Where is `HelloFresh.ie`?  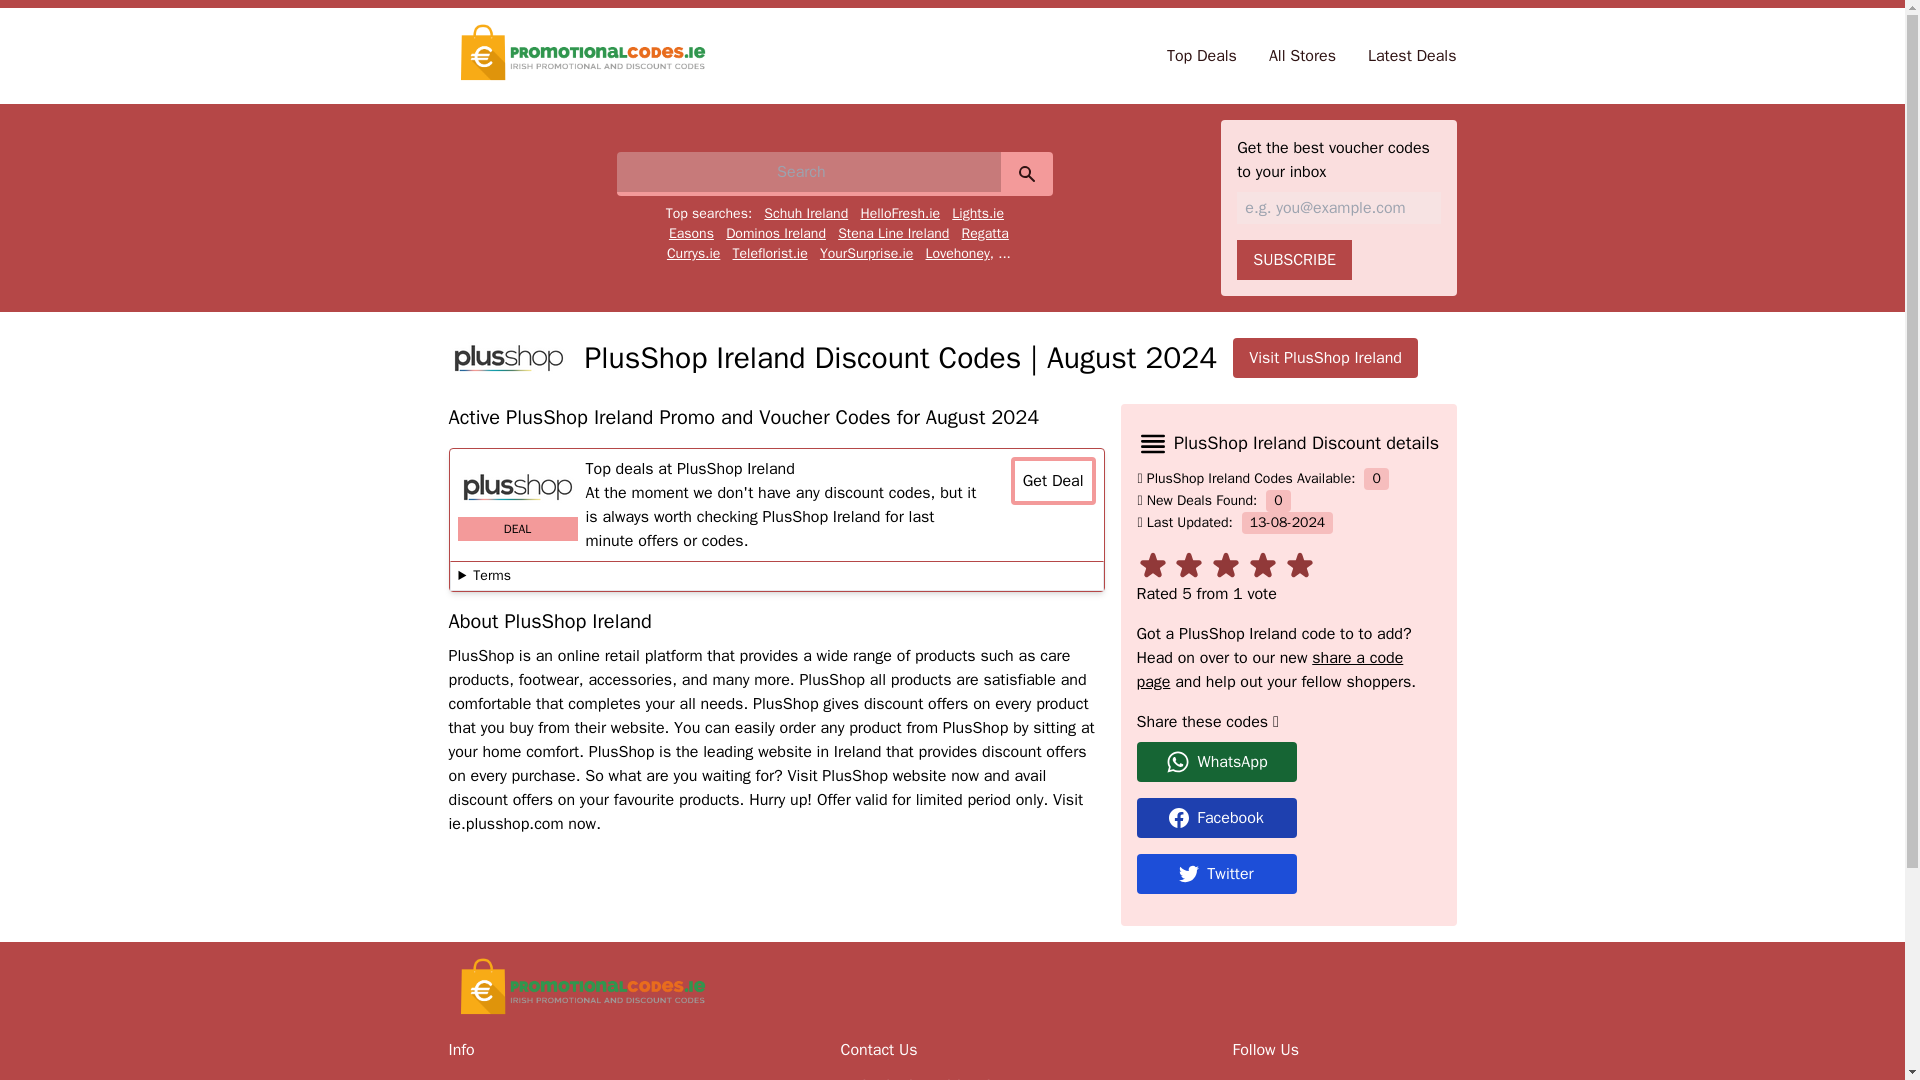
HelloFresh.ie is located at coordinates (900, 214).